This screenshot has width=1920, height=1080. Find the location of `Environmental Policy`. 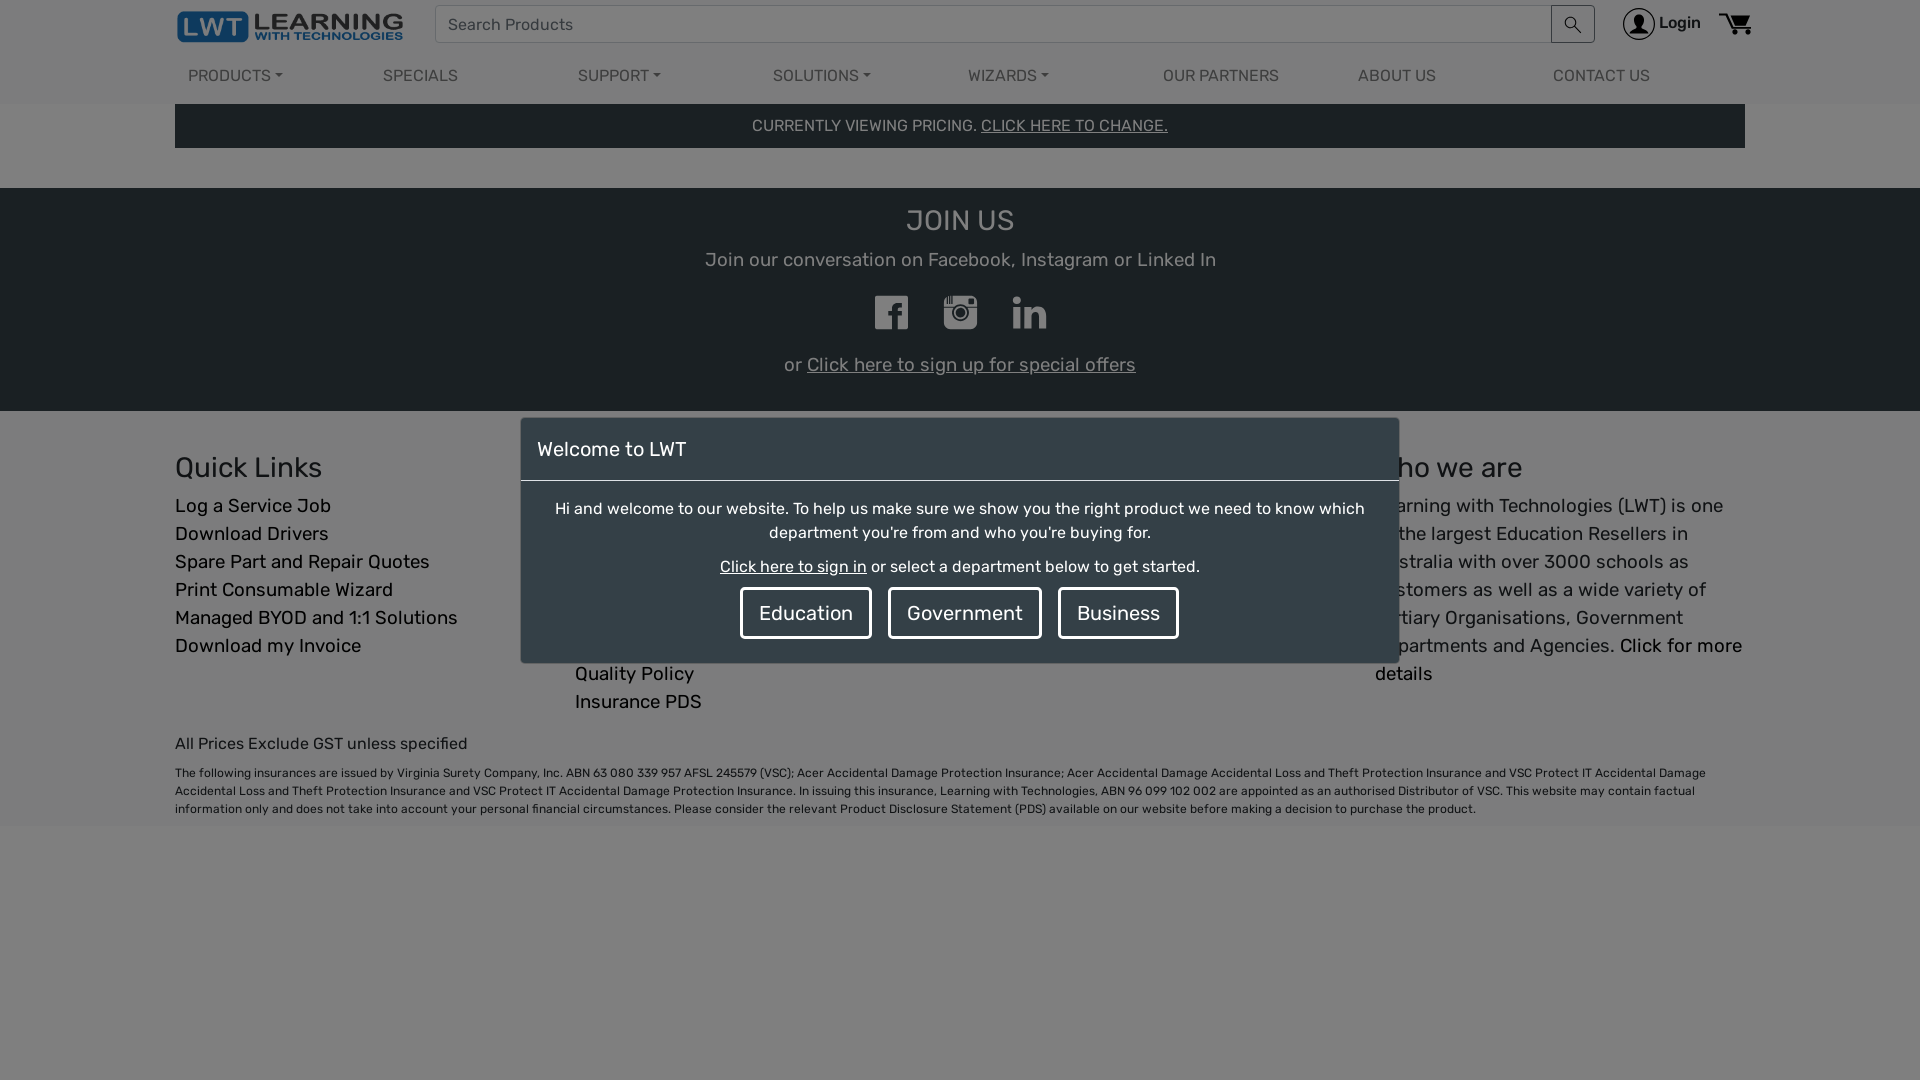

Environmental Policy is located at coordinates (760, 646).